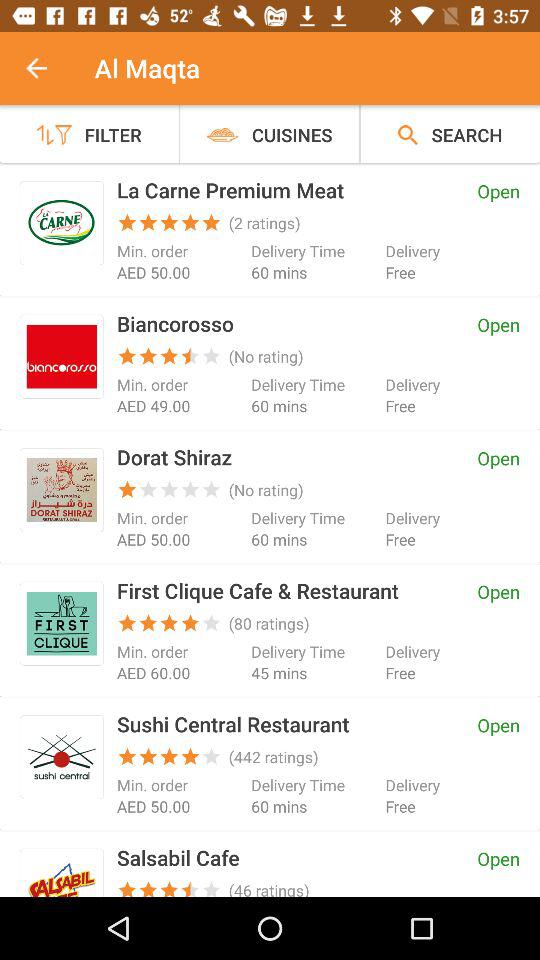 Image resolution: width=540 pixels, height=960 pixels. I want to click on app icon, so click(62, 356).